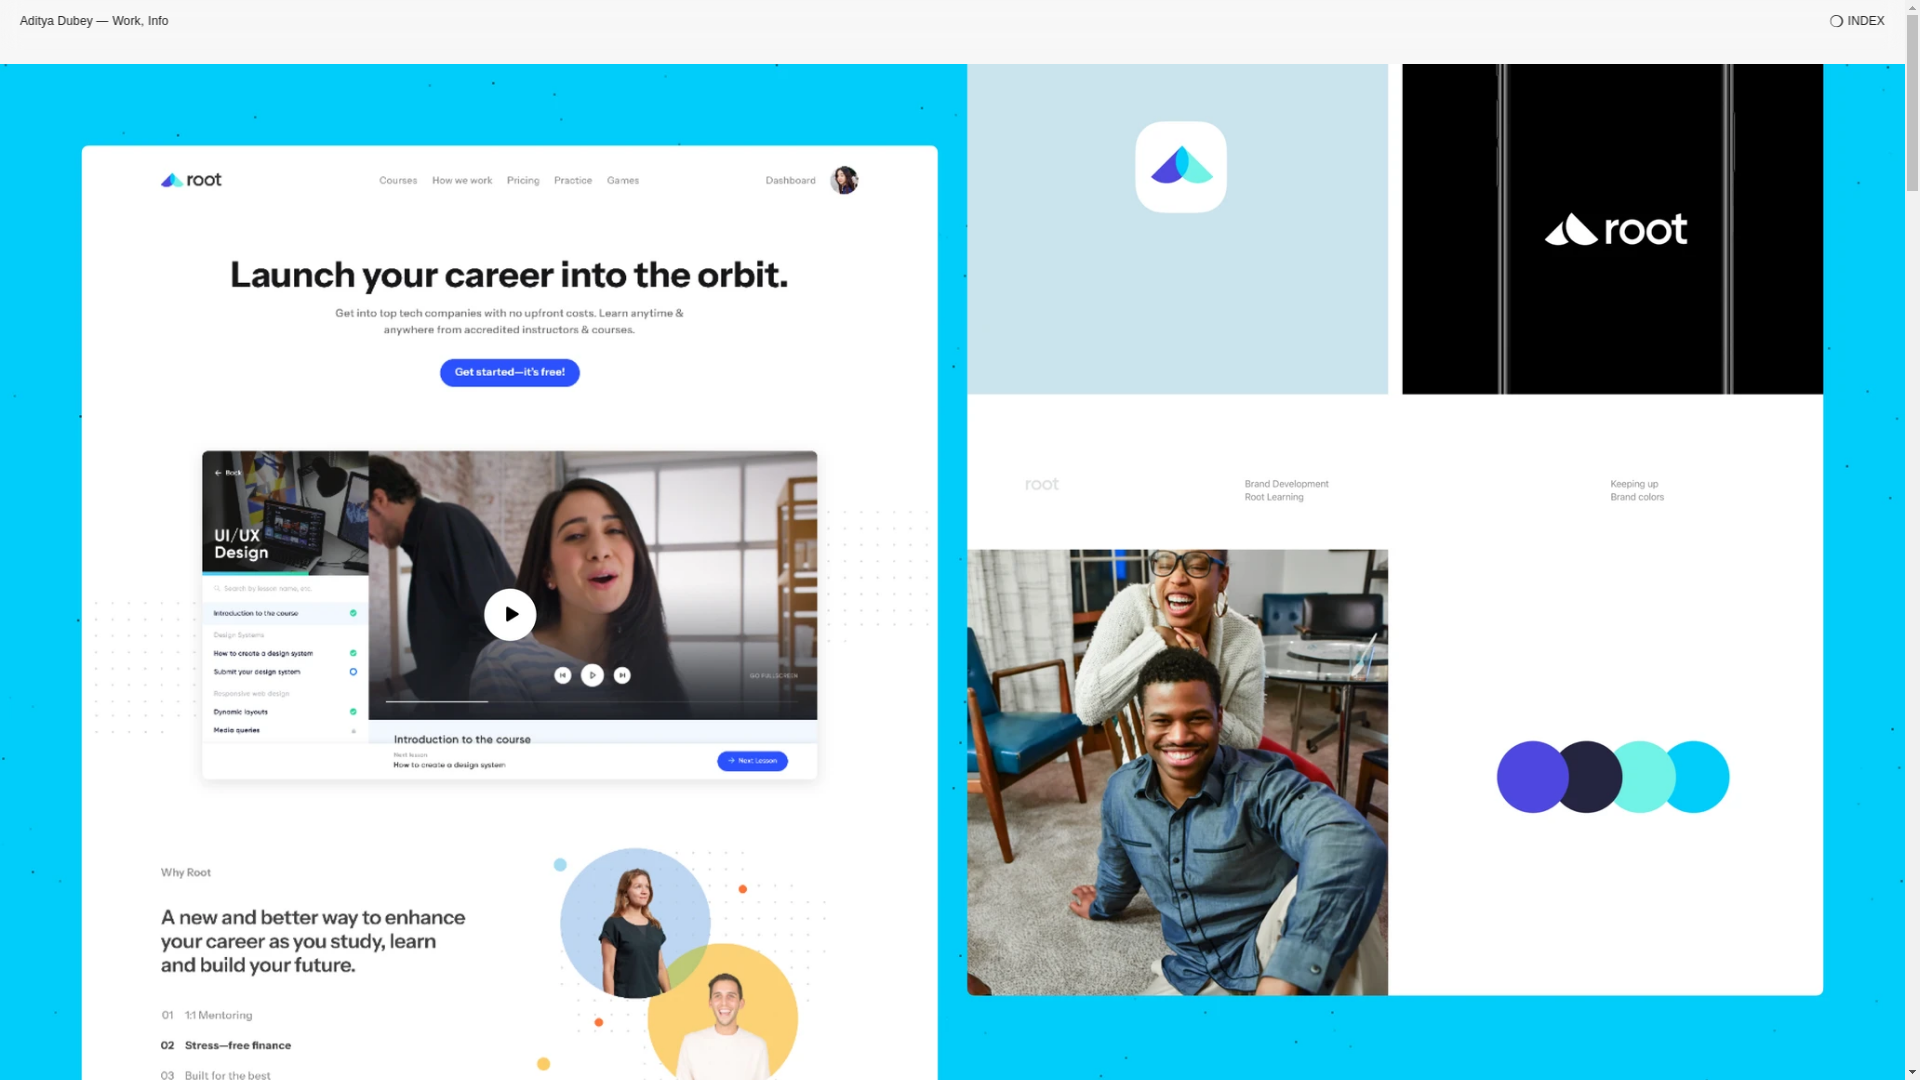 The image size is (1920, 1080). What do you see at coordinates (128, 21) in the screenshot?
I see `Work,` at bounding box center [128, 21].